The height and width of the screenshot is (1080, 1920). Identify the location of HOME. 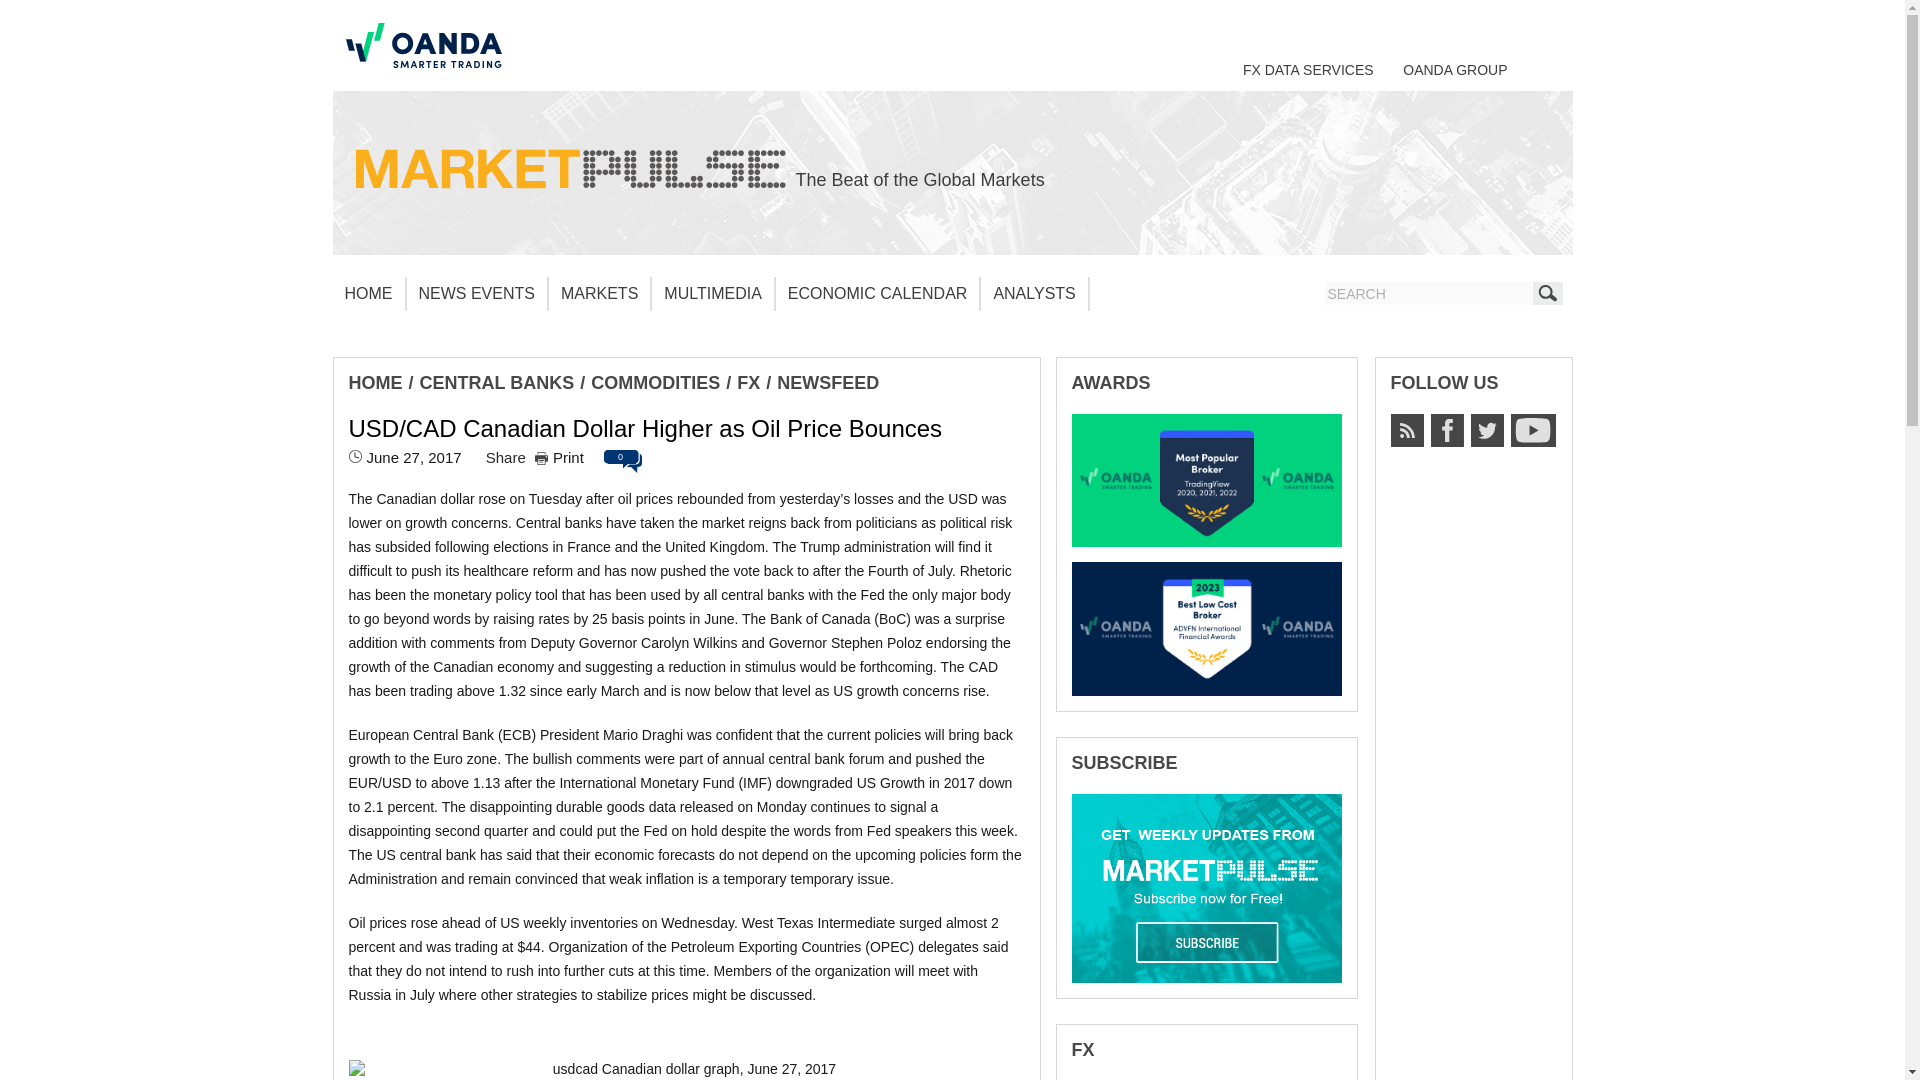
(368, 294).